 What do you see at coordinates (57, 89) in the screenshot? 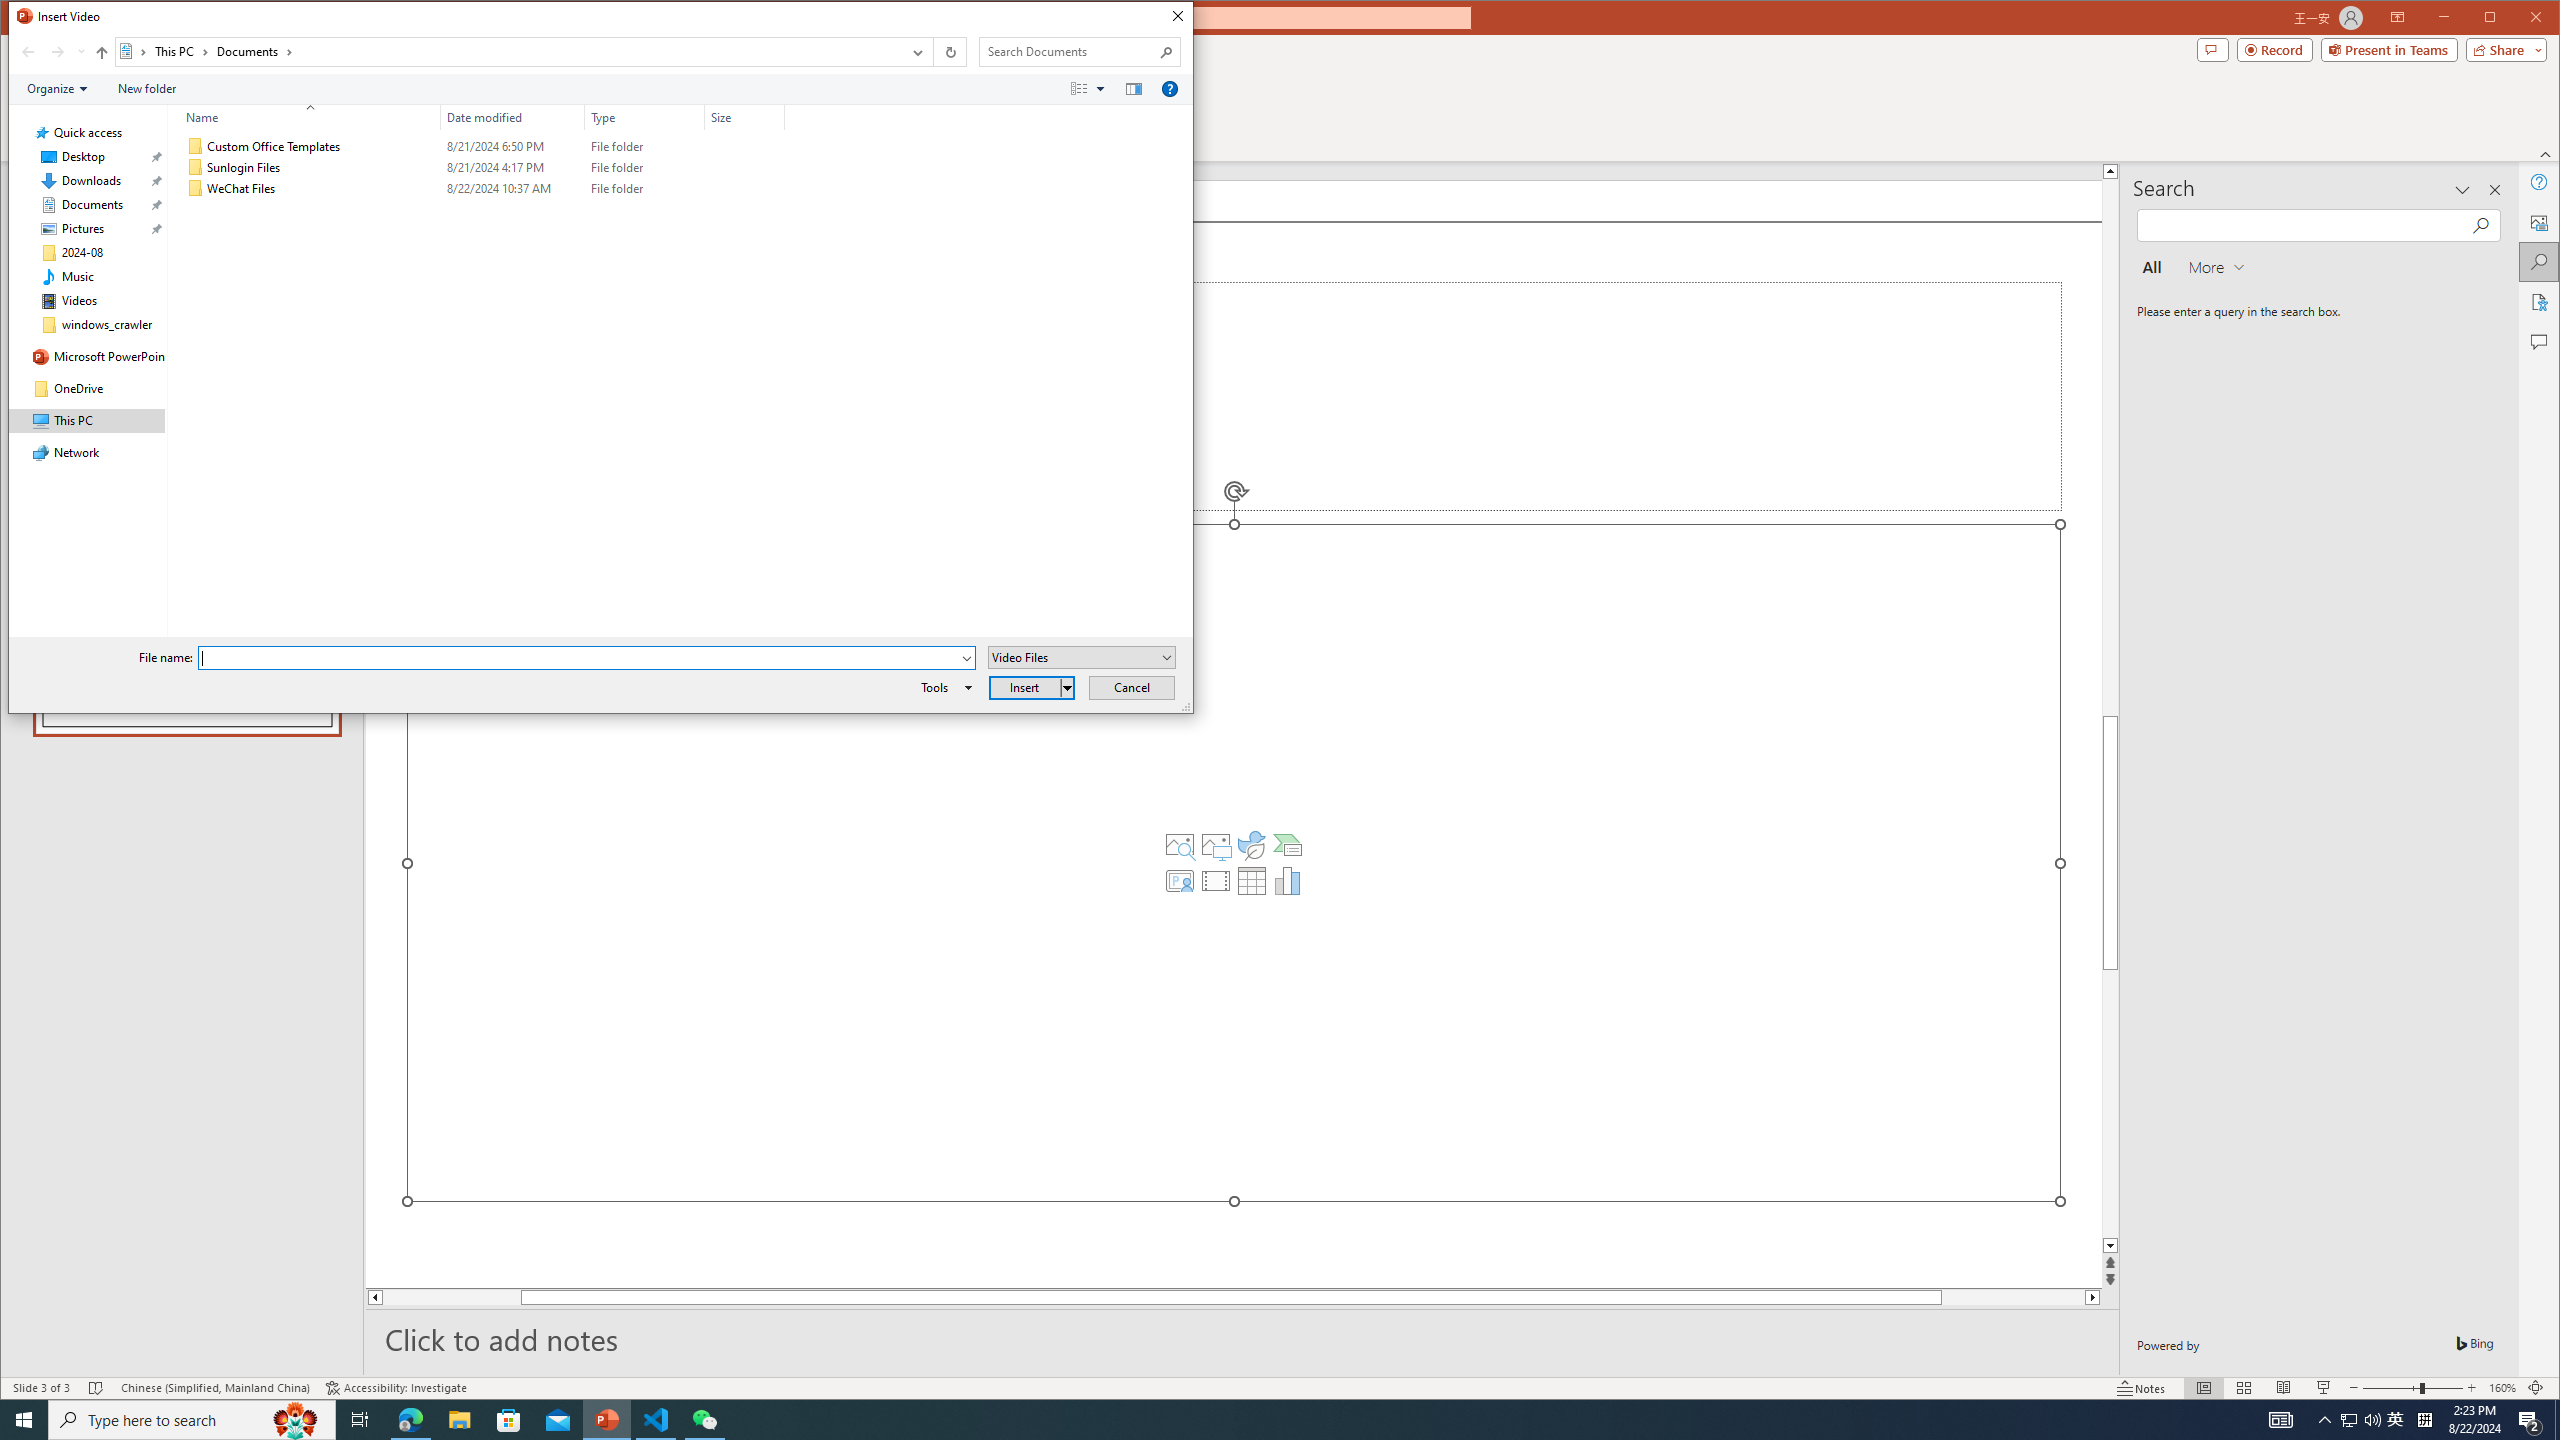
I see `Organize` at bounding box center [57, 89].